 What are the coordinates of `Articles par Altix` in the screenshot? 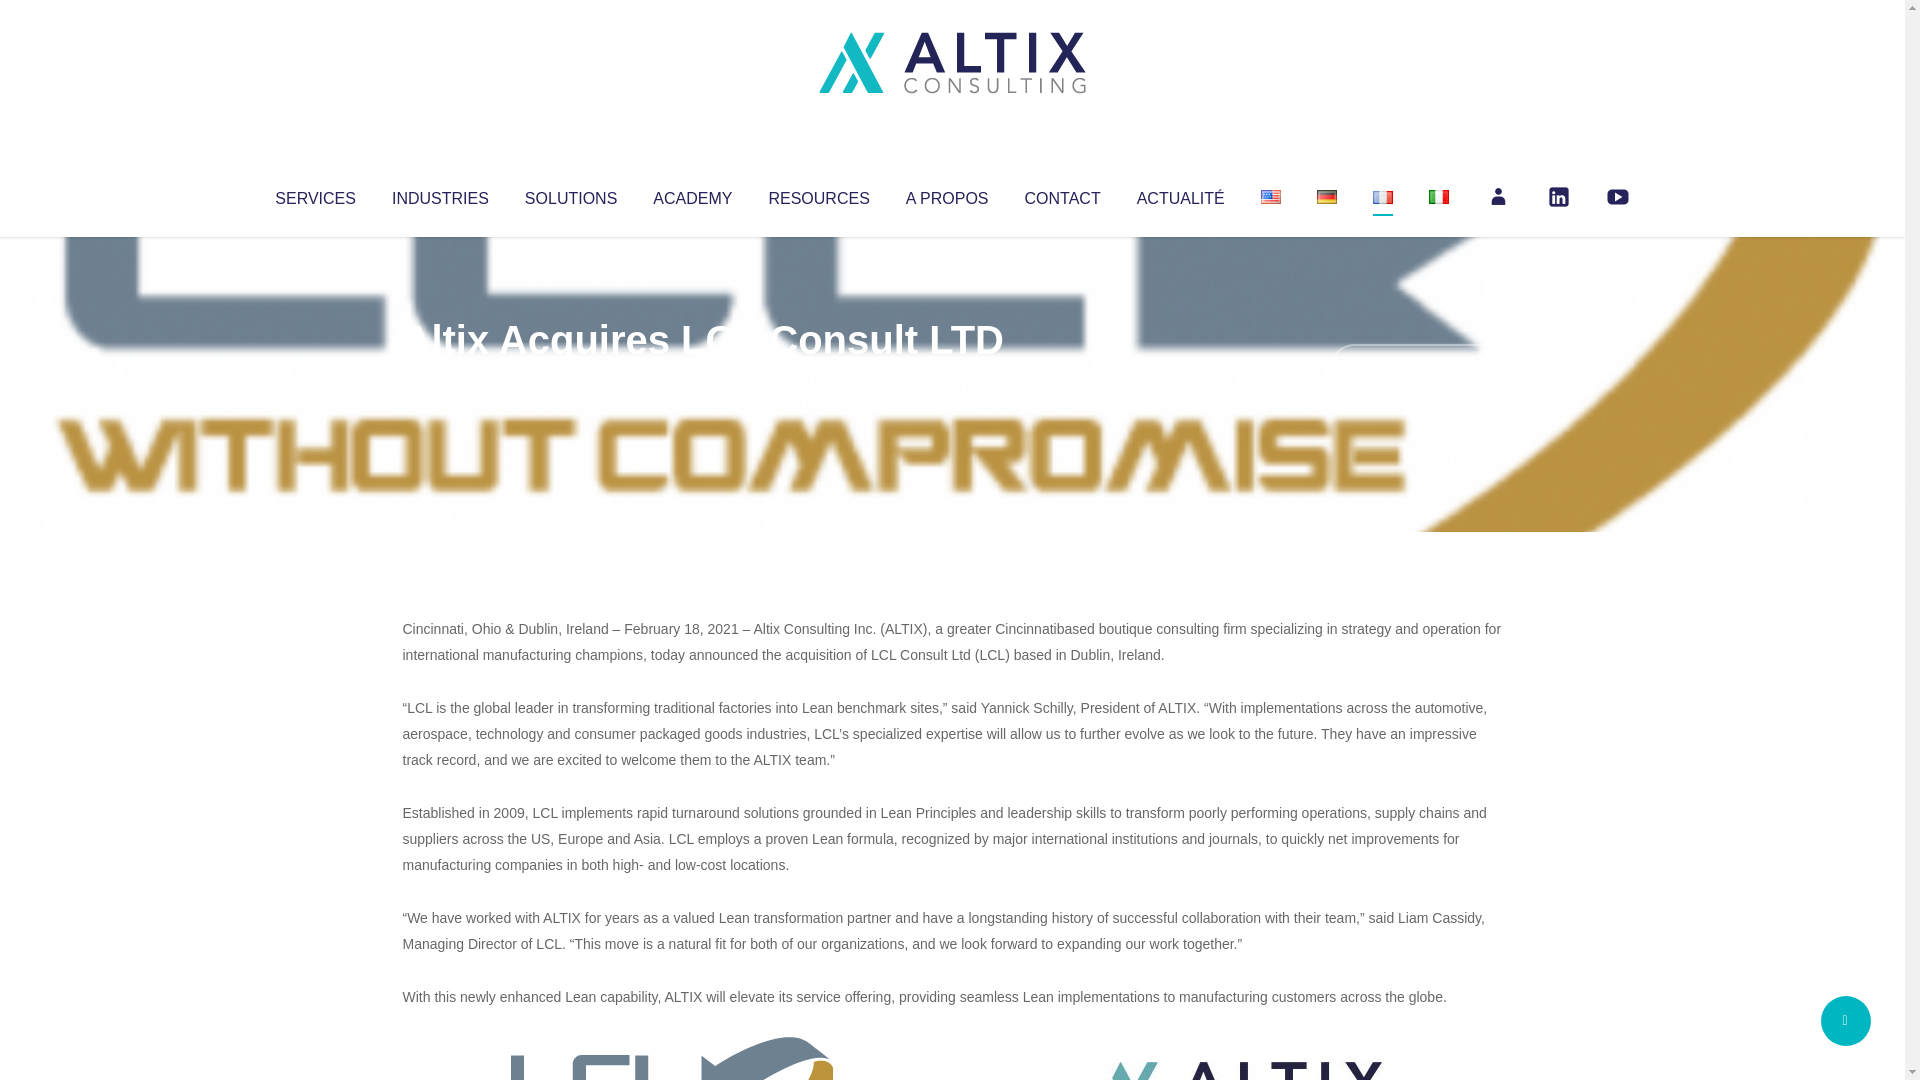 It's located at (440, 380).